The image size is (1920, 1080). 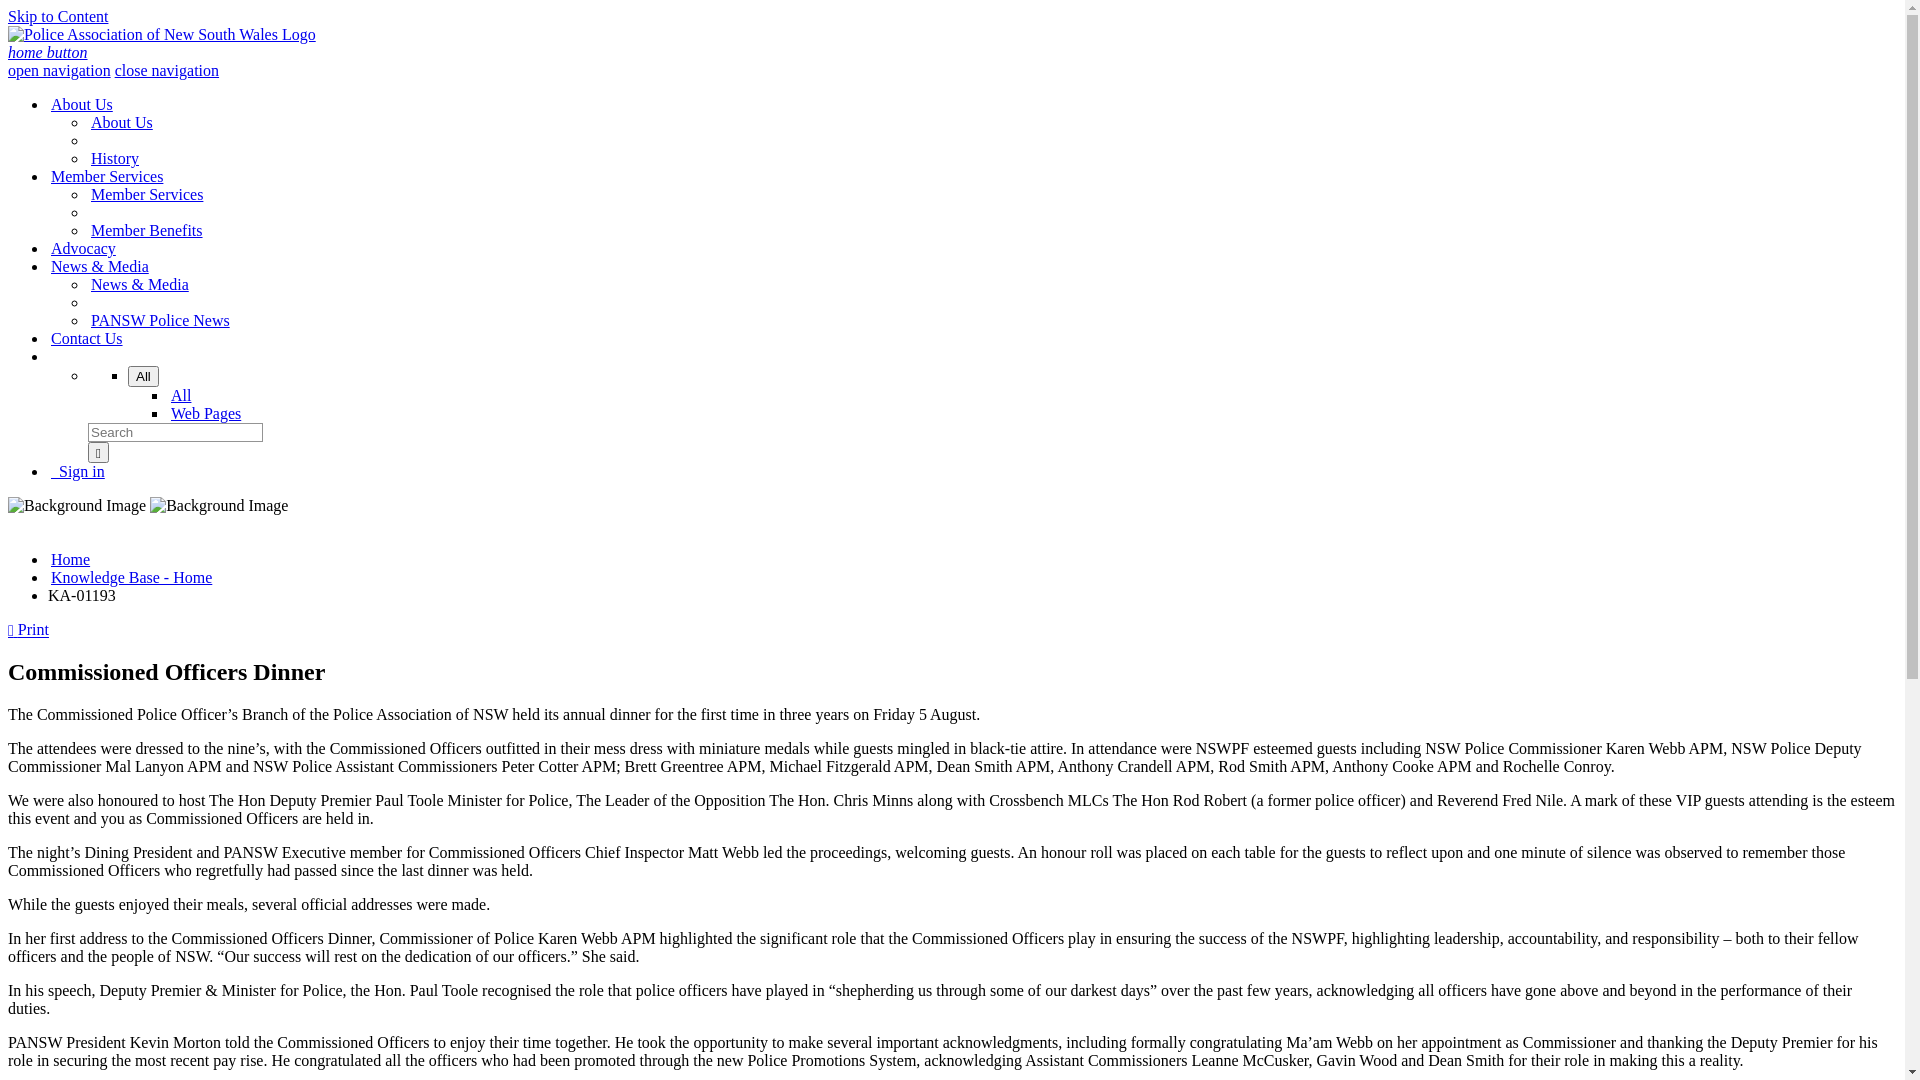 What do you see at coordinates (84, 248) in the screenshot?
I see `Advocacy` at bounding box center [84, 248].